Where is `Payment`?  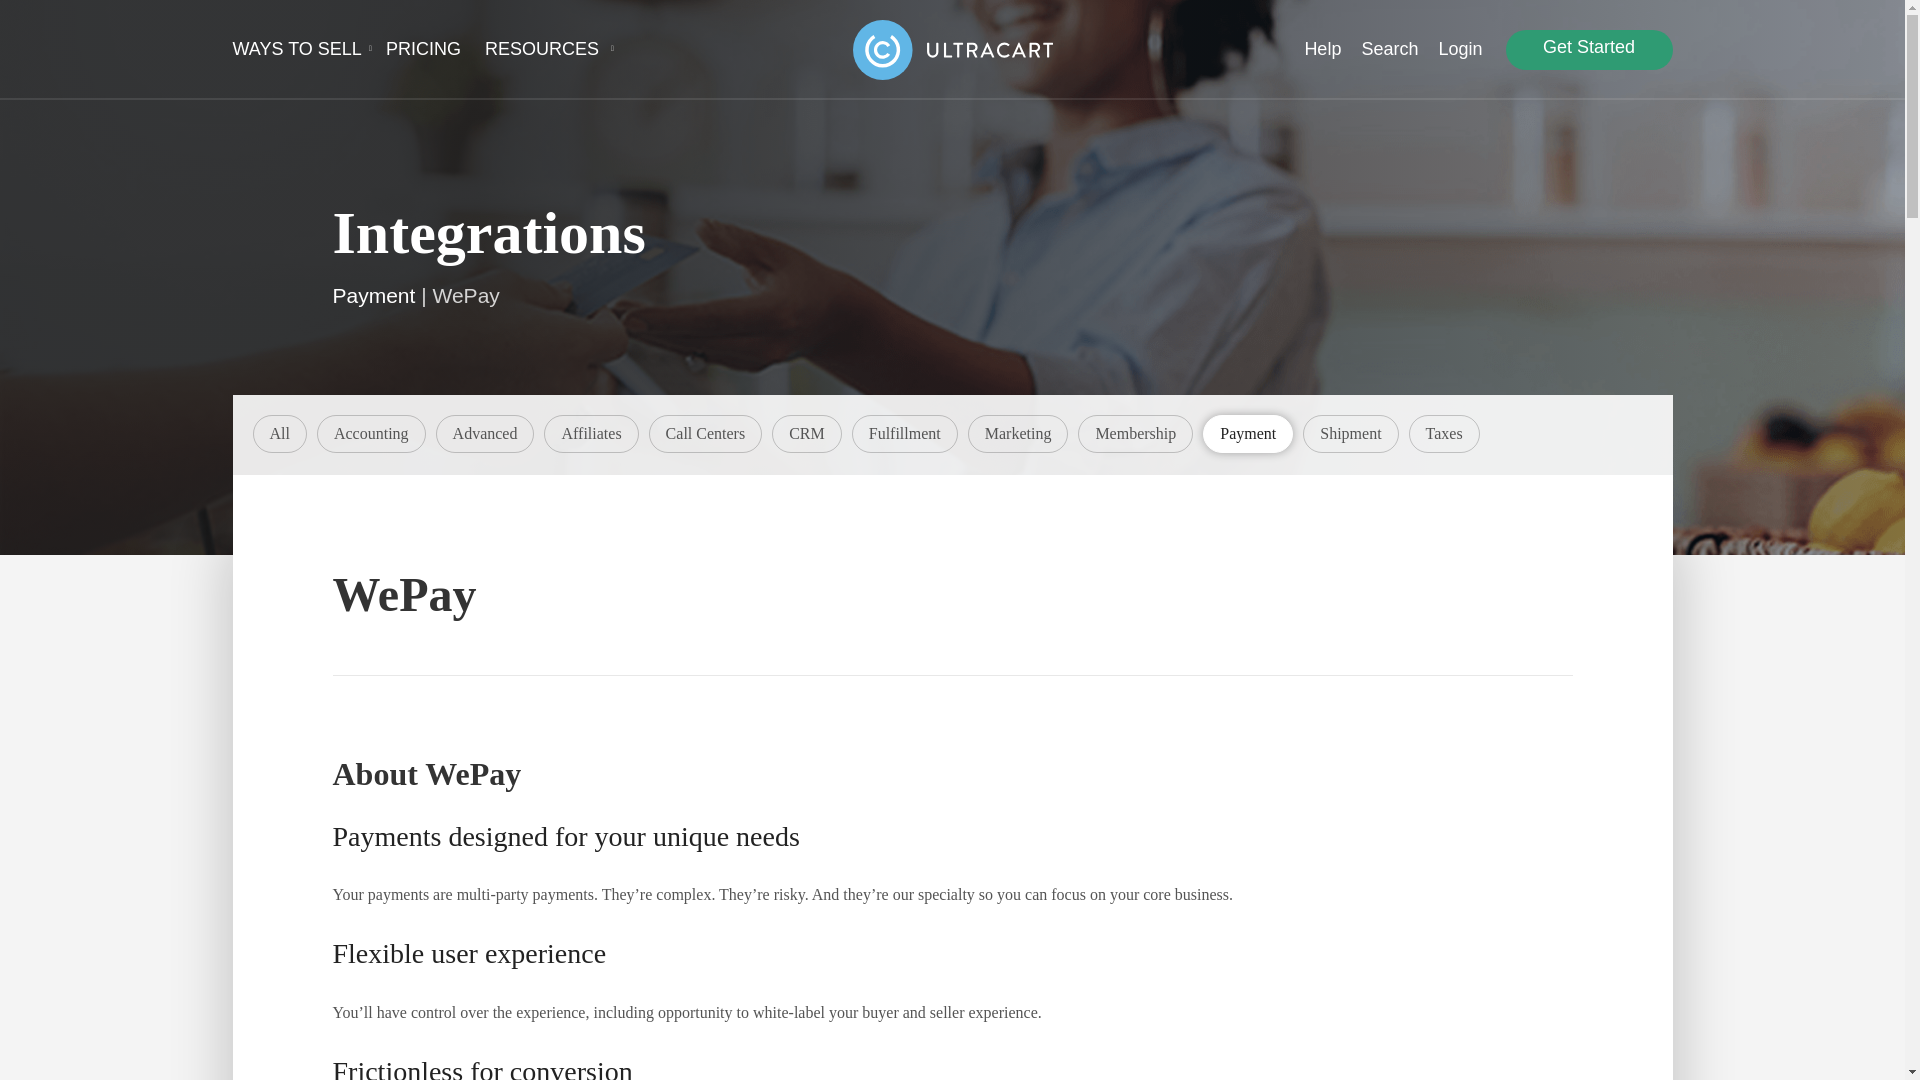 Payment is located at coordinates (1248, 433).